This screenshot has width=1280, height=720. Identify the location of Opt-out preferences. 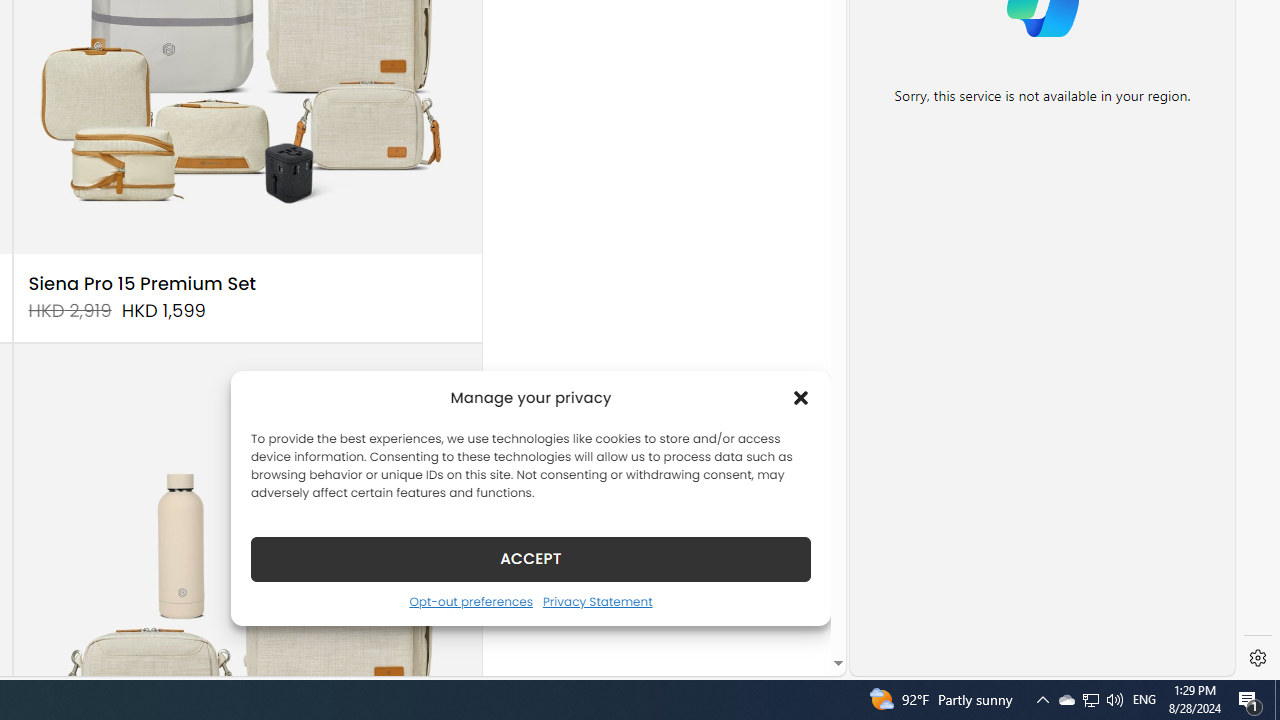
(470, 601).